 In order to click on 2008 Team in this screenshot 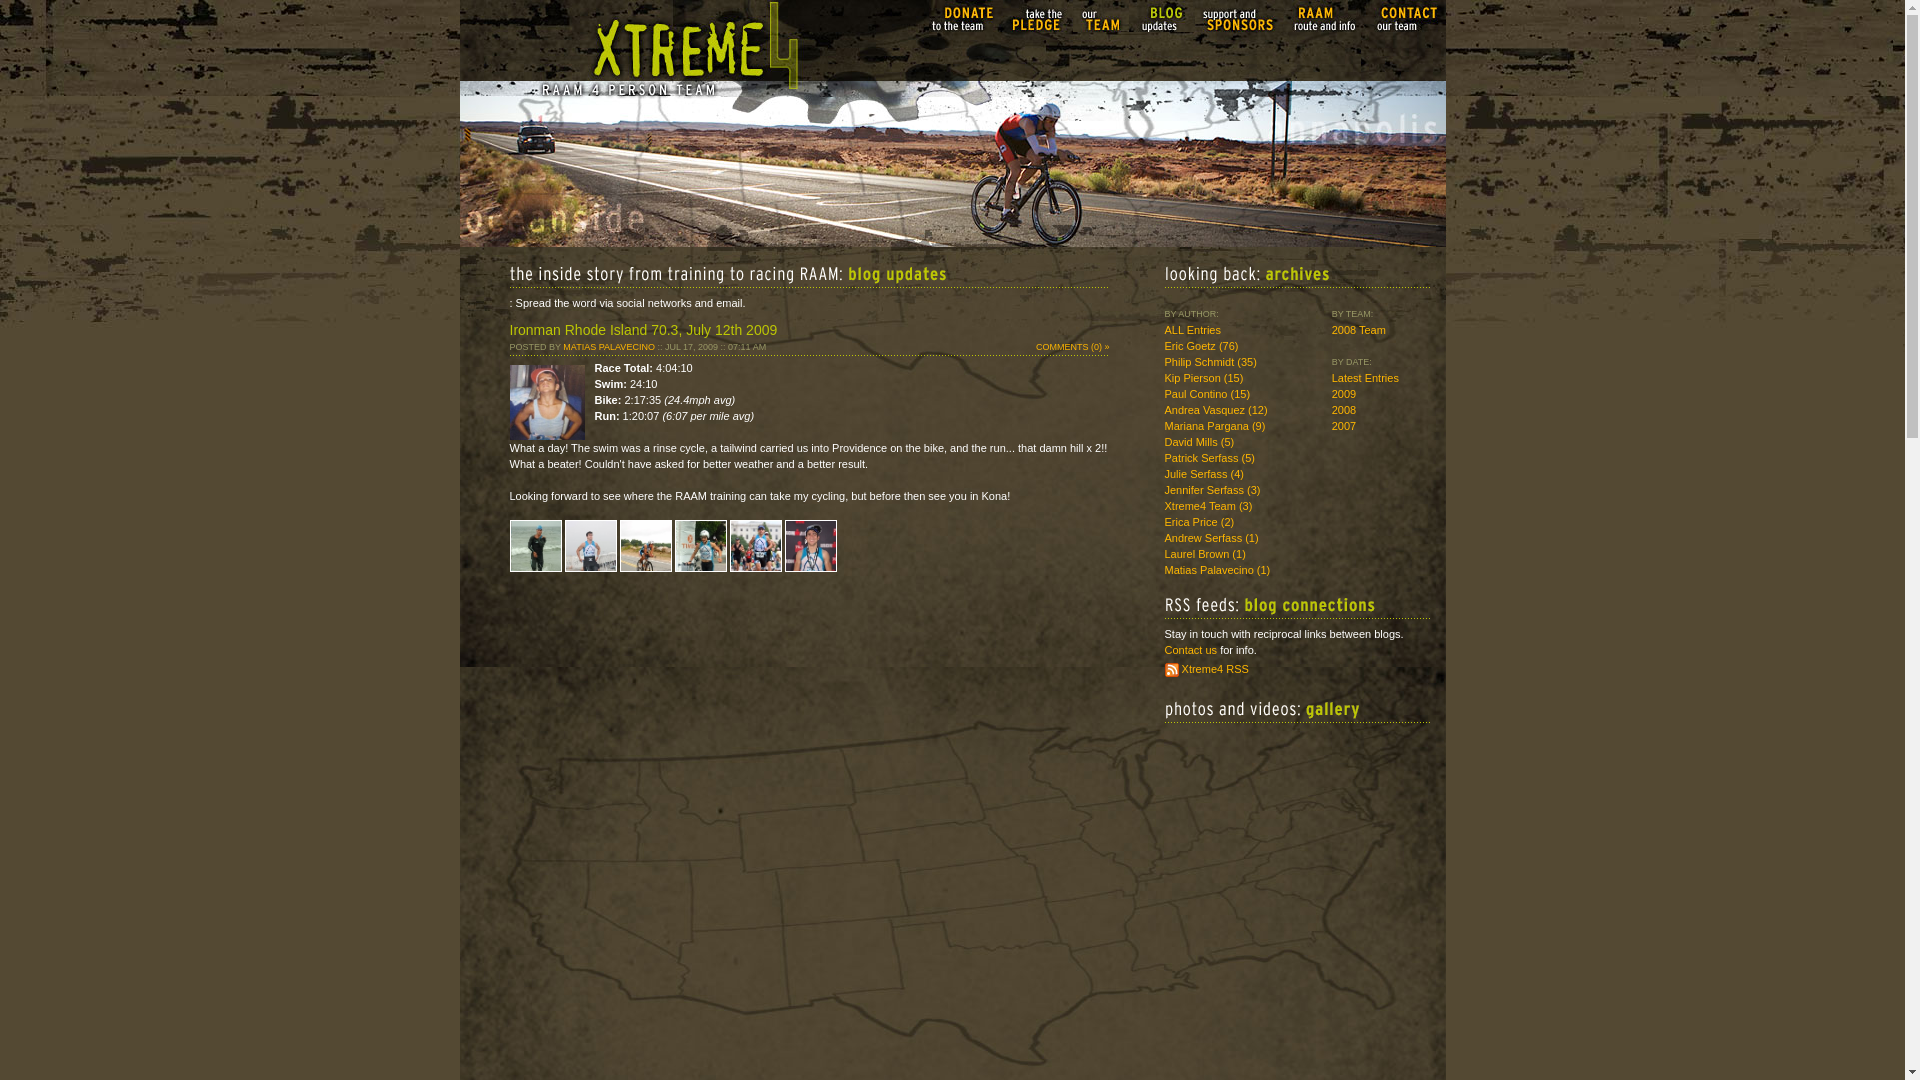, I will do `click(1359, 330)`.